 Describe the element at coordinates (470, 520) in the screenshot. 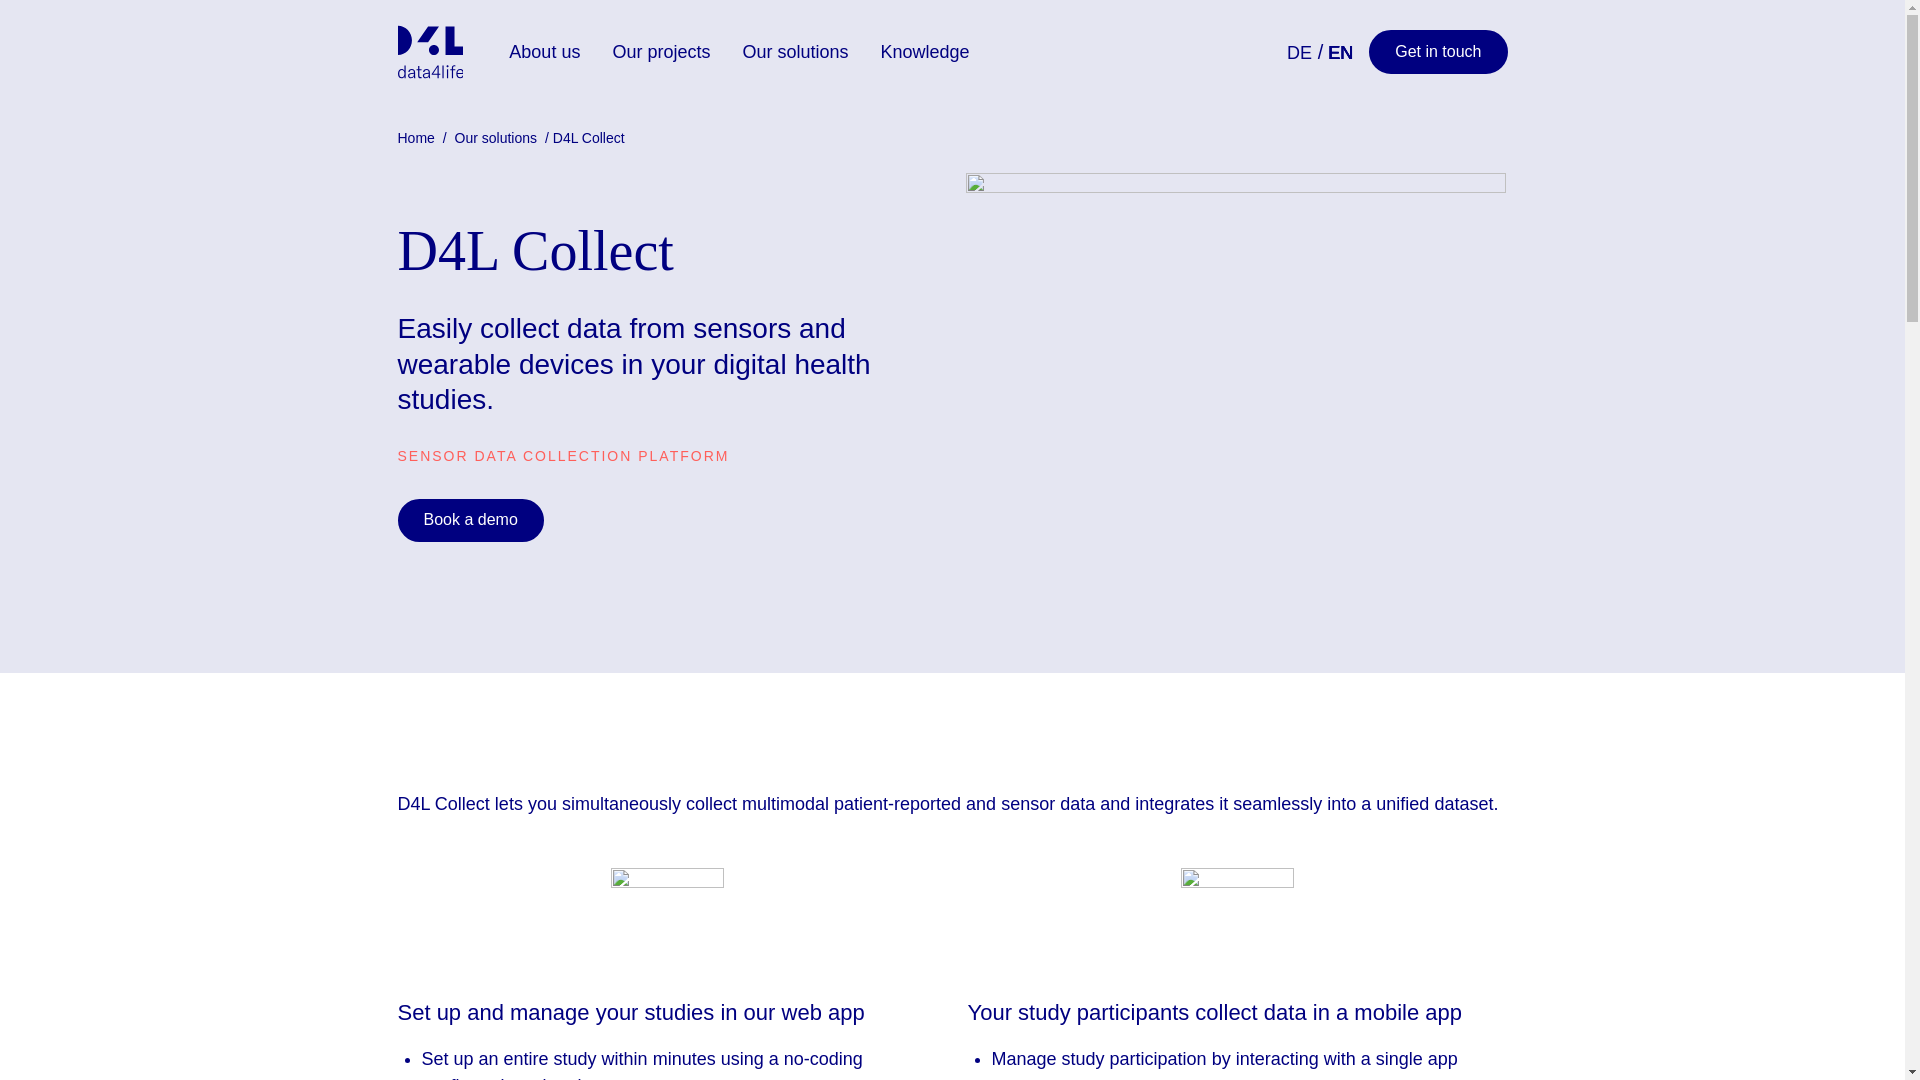

I see `Book a demo` at that location.